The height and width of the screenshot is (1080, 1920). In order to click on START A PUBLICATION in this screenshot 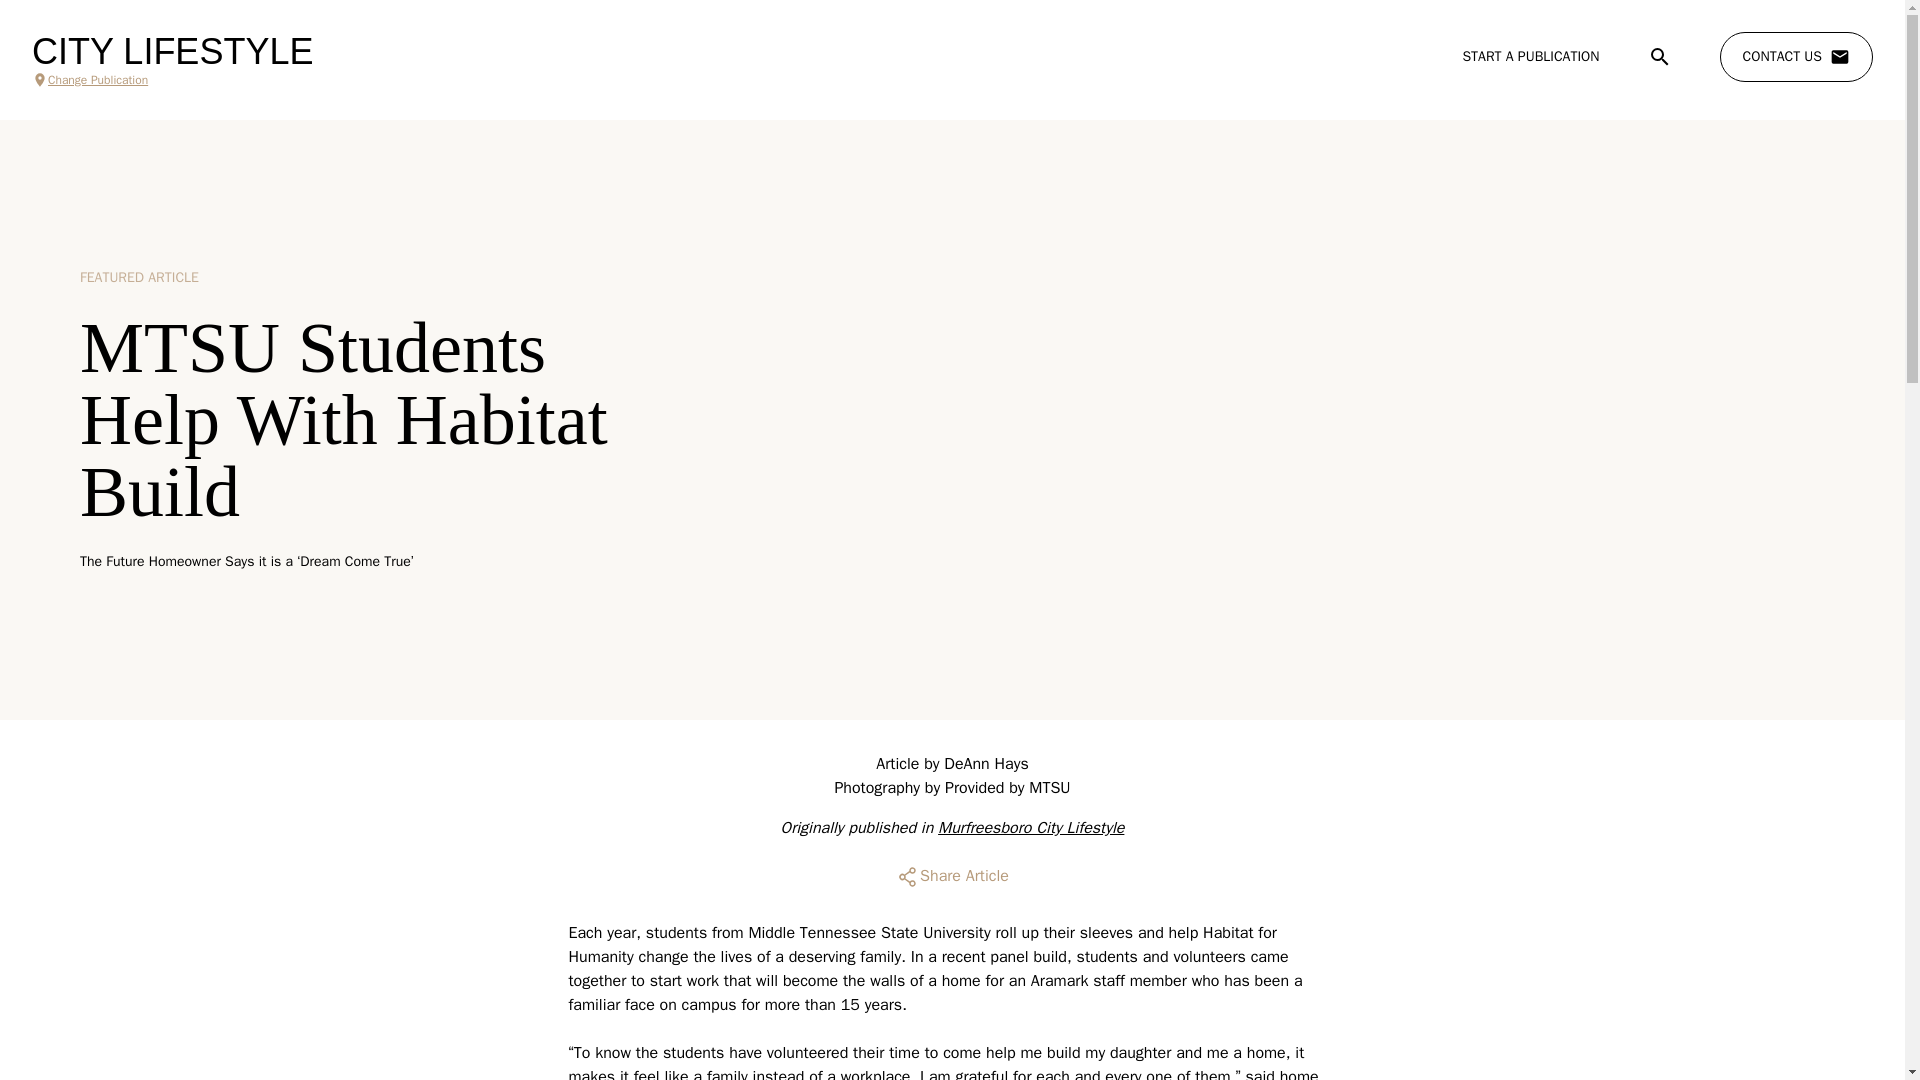, I will do `click(1530, 56)`.